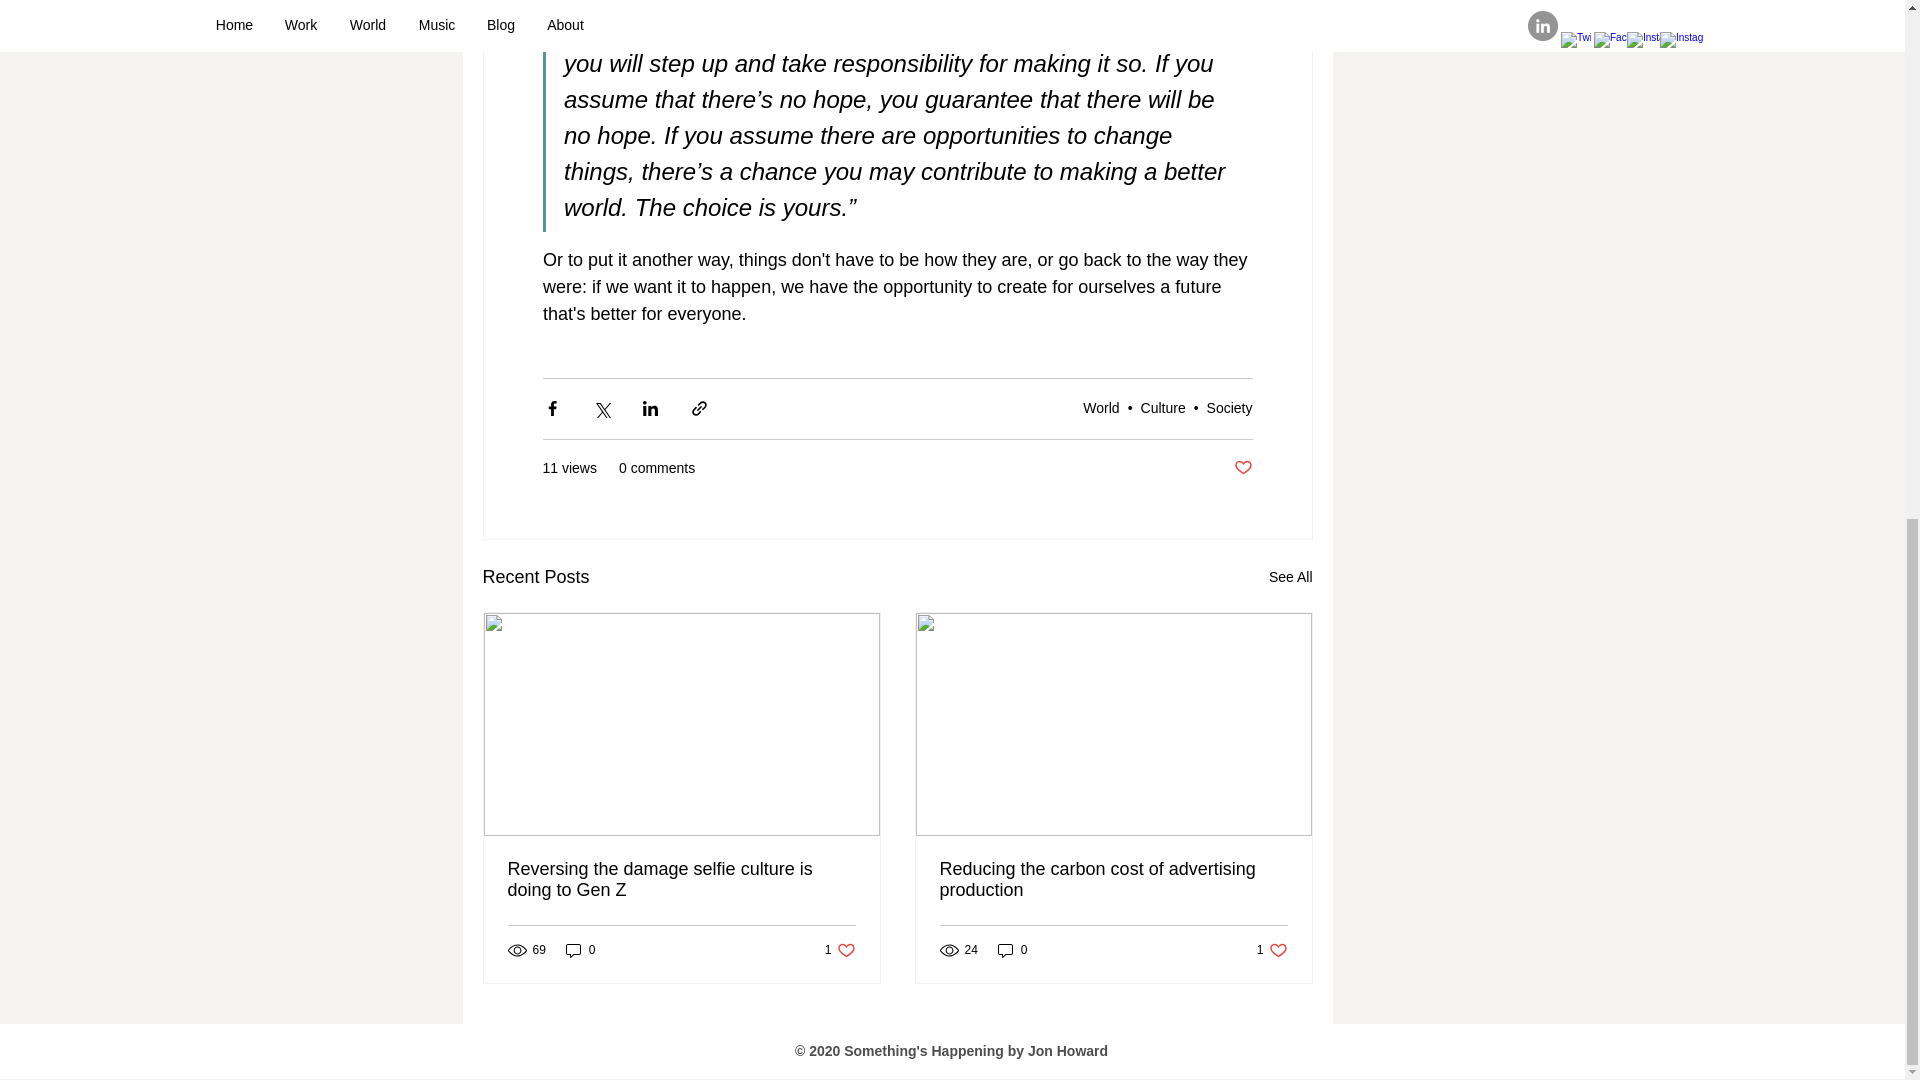 The image size is (1920, 1080). Describe the element at coordinates (1100, 407) in the screenshot. I see `See All` at that location.